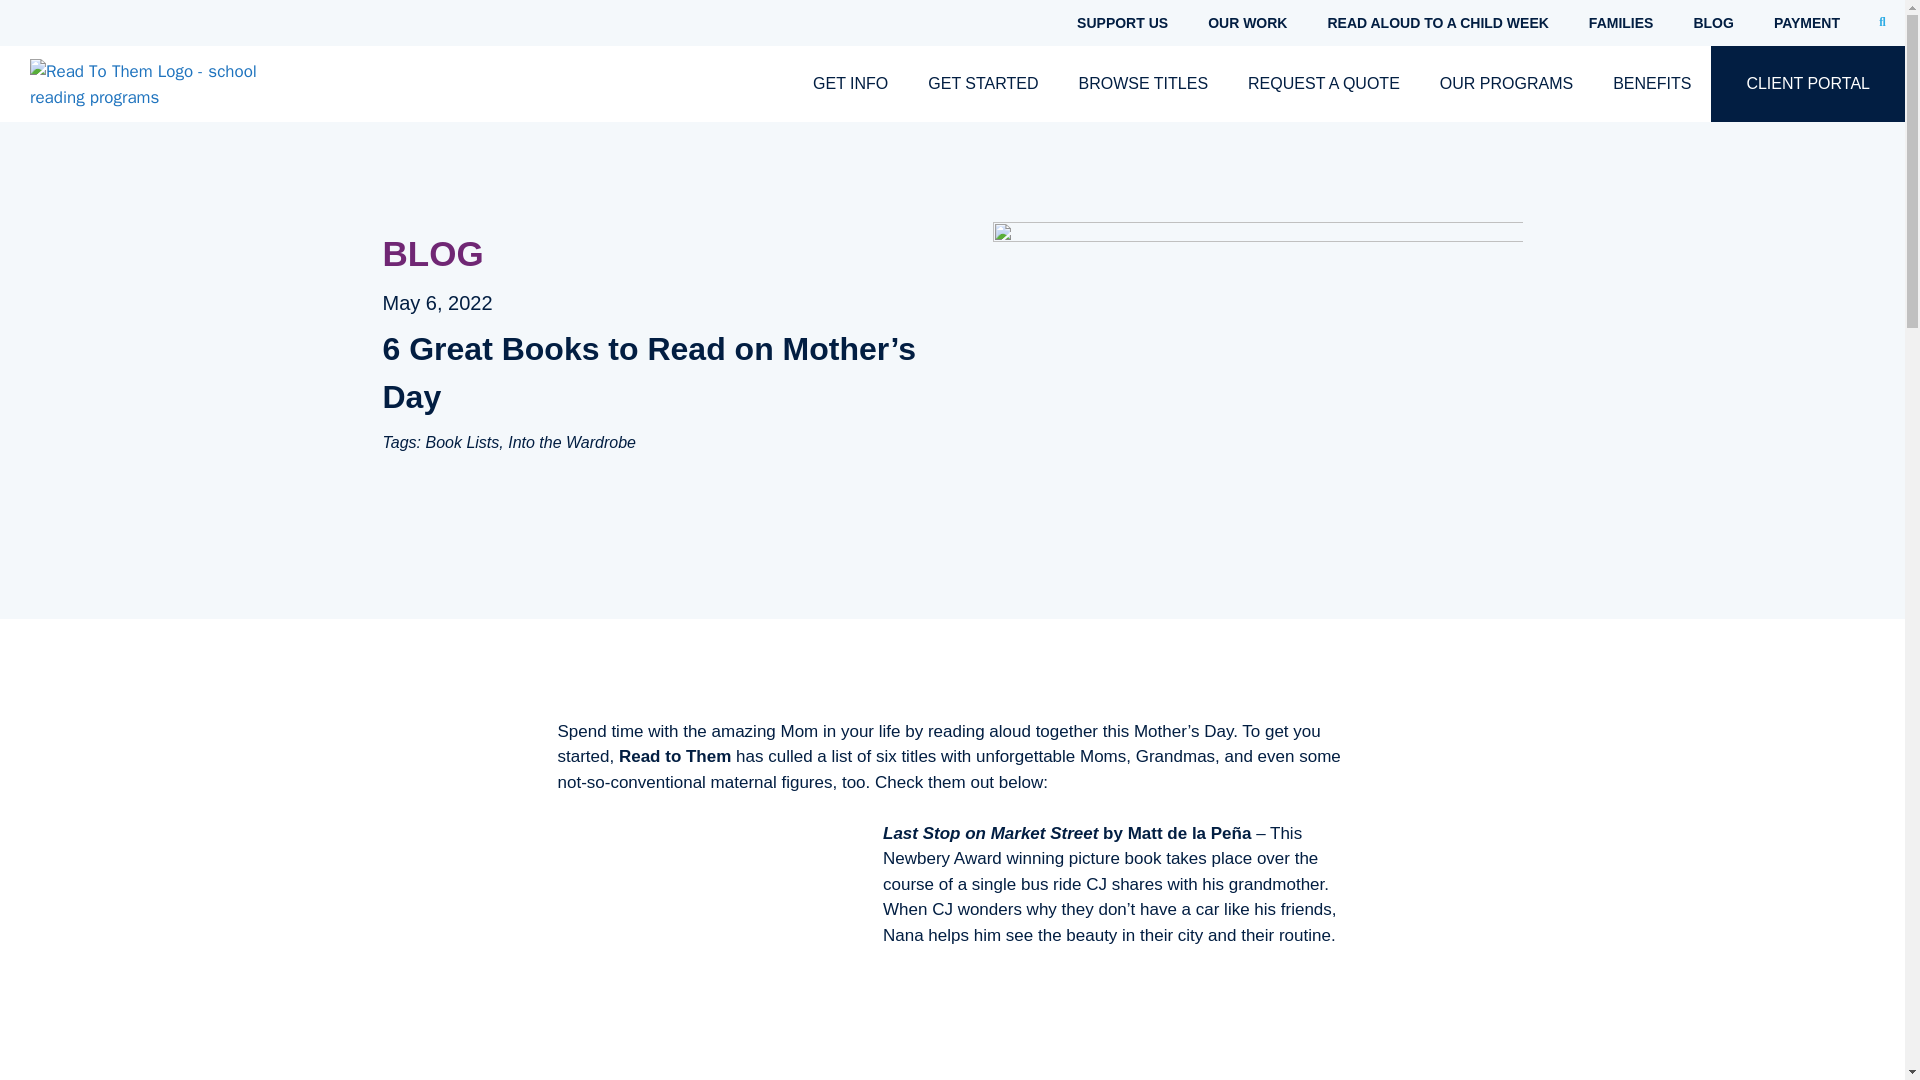 The height and width of the screenshot is (1080, 1920). I want to click on GET INFO, so click(850, 84).